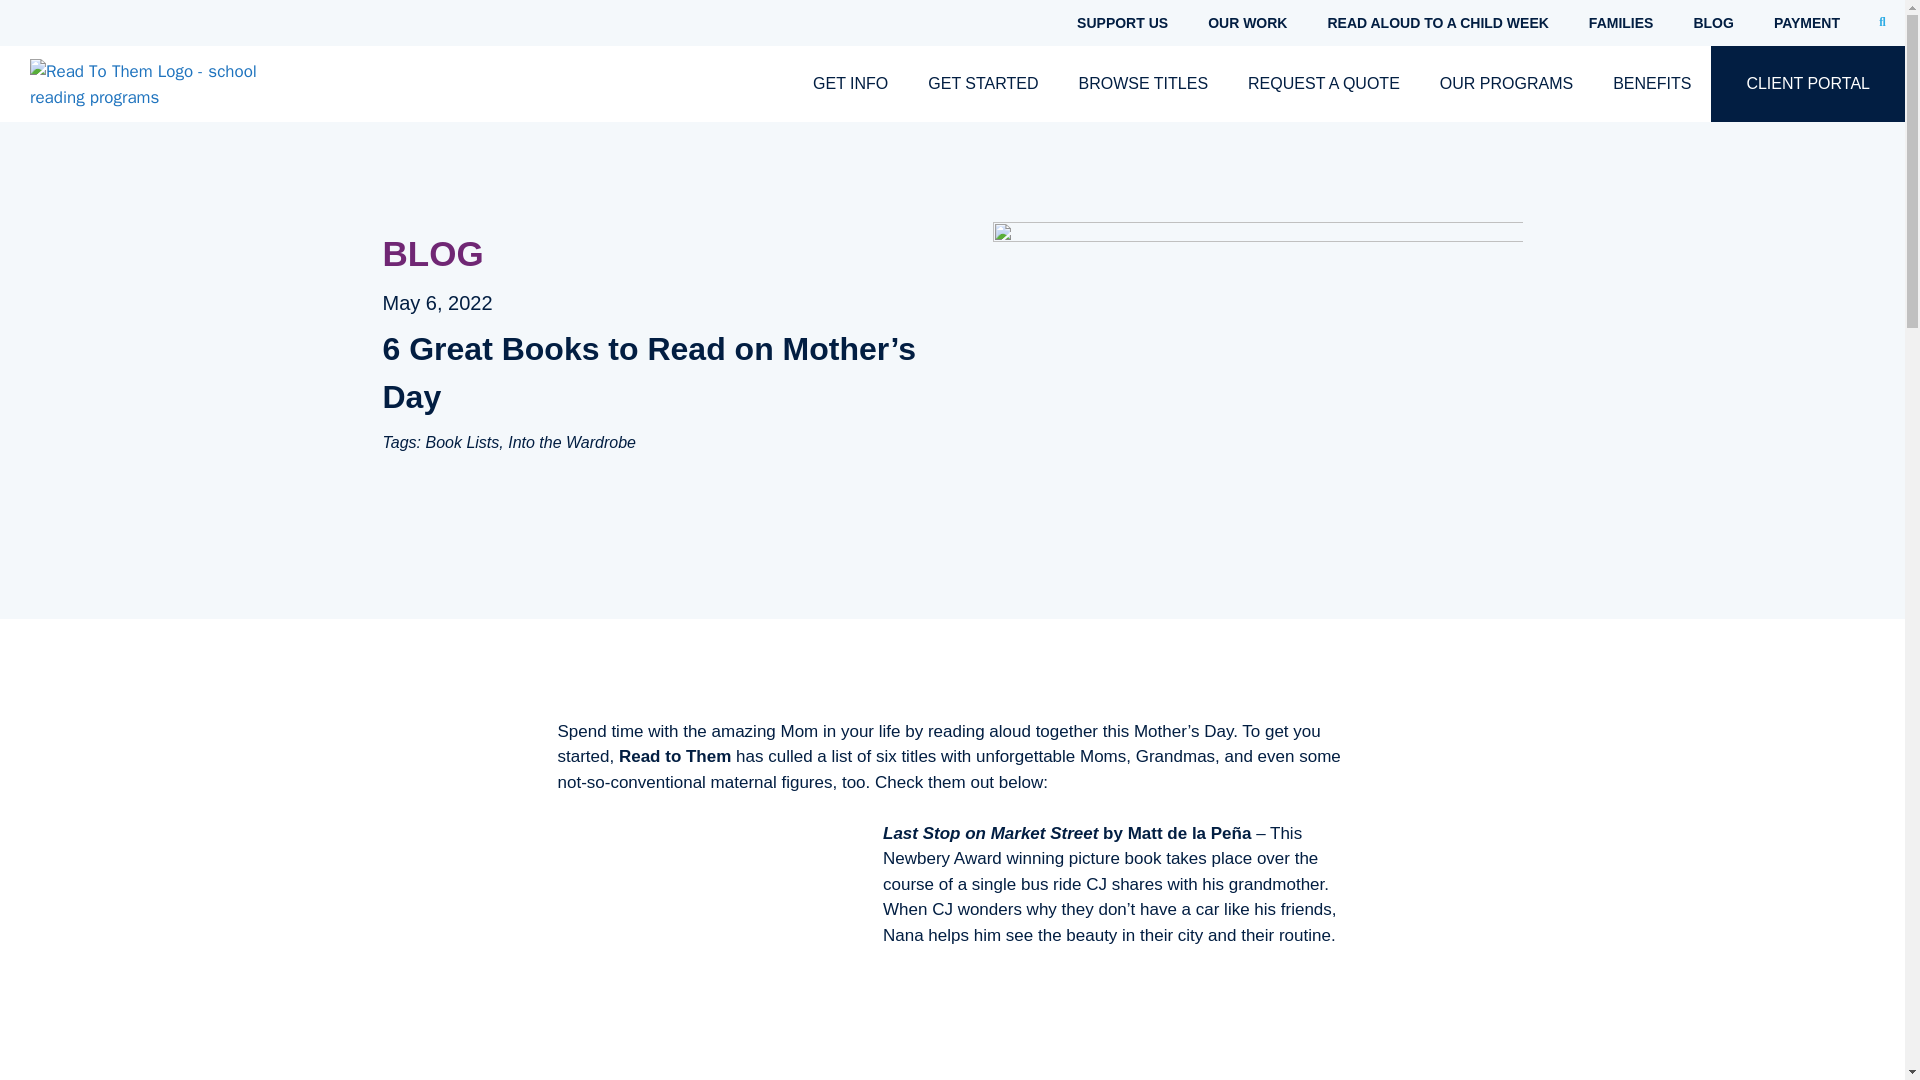 The height and width of the screenshot is (1080, 1920). I want to click on GET INFO, so click(850, 84).